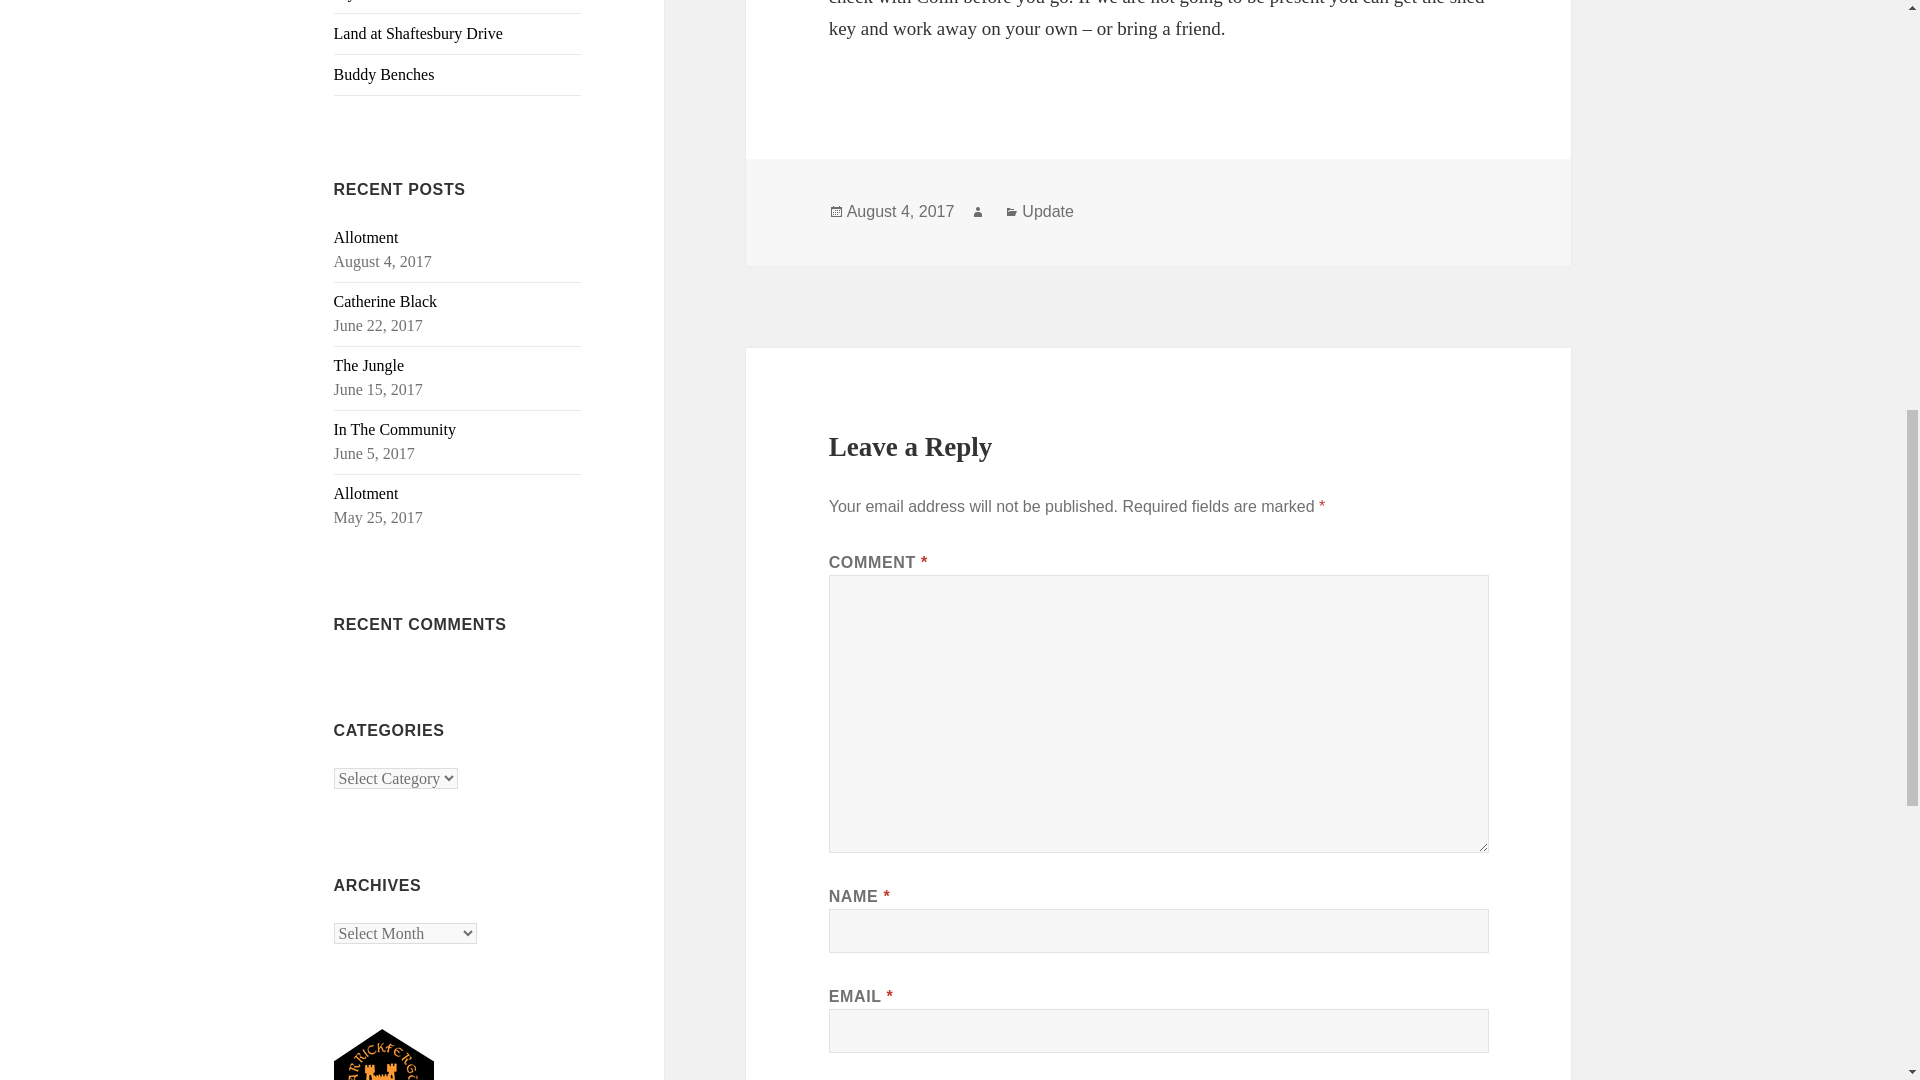  Describe the element at coordinates (386, 300) in the screenshot. I see `Catherine Black` at that location.